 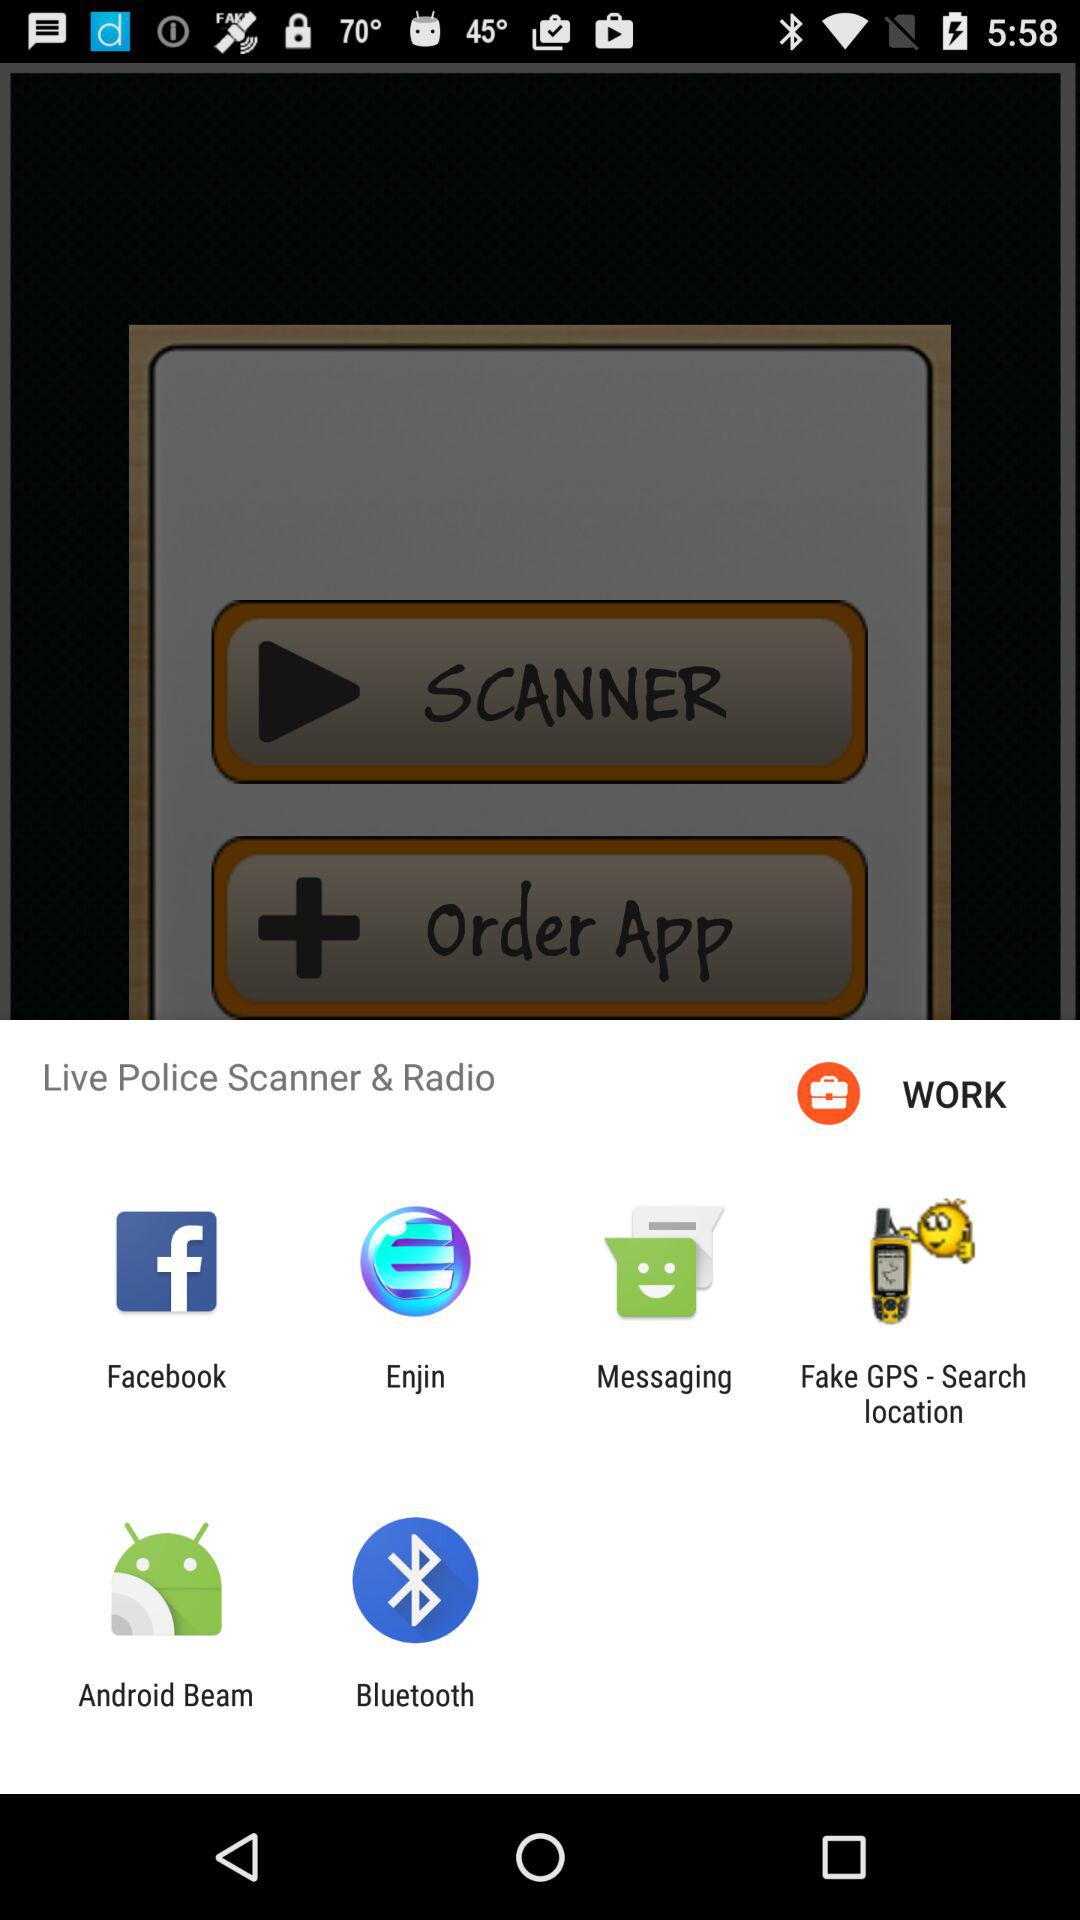 What do you see at coordinates (664, 1393) in the screenshot?
I see `click the app to the right of the enjin` at bounding box center [664, 1393].